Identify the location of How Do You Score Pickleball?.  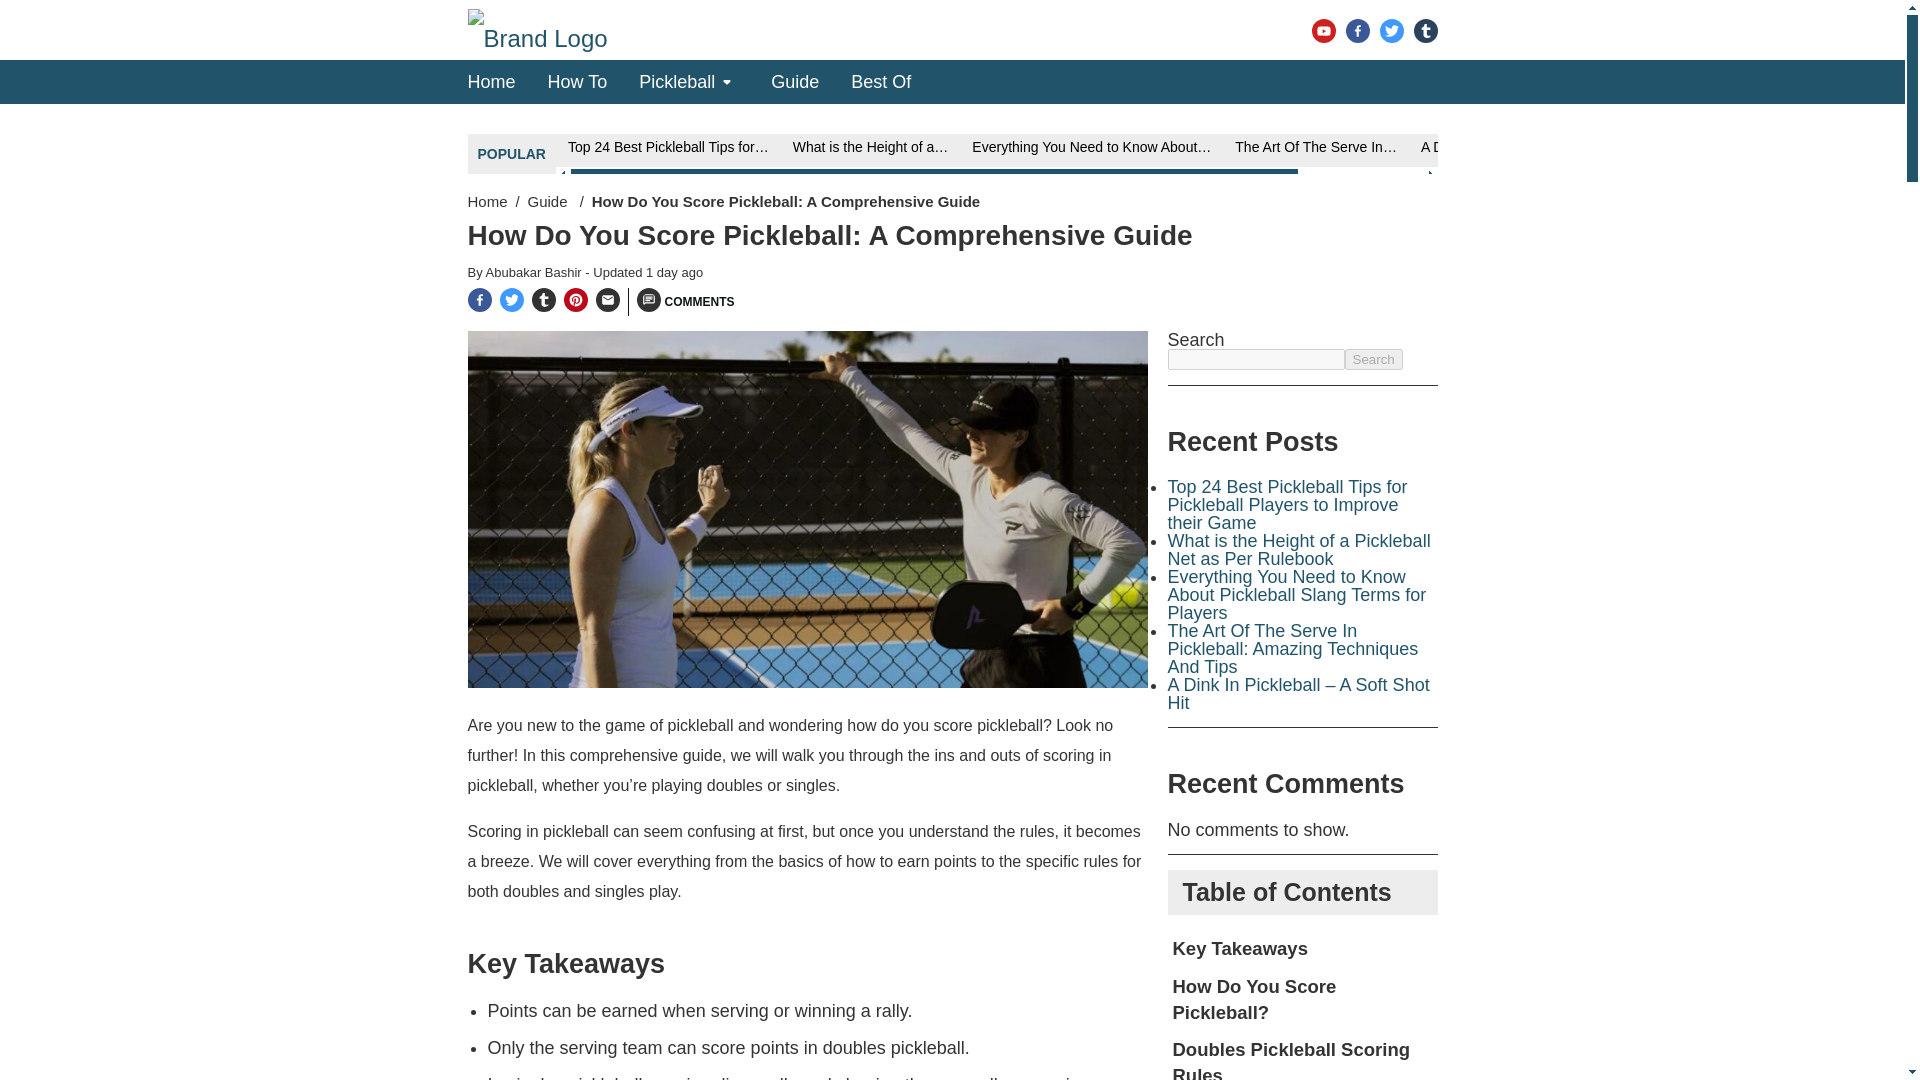
(1304, 1000).